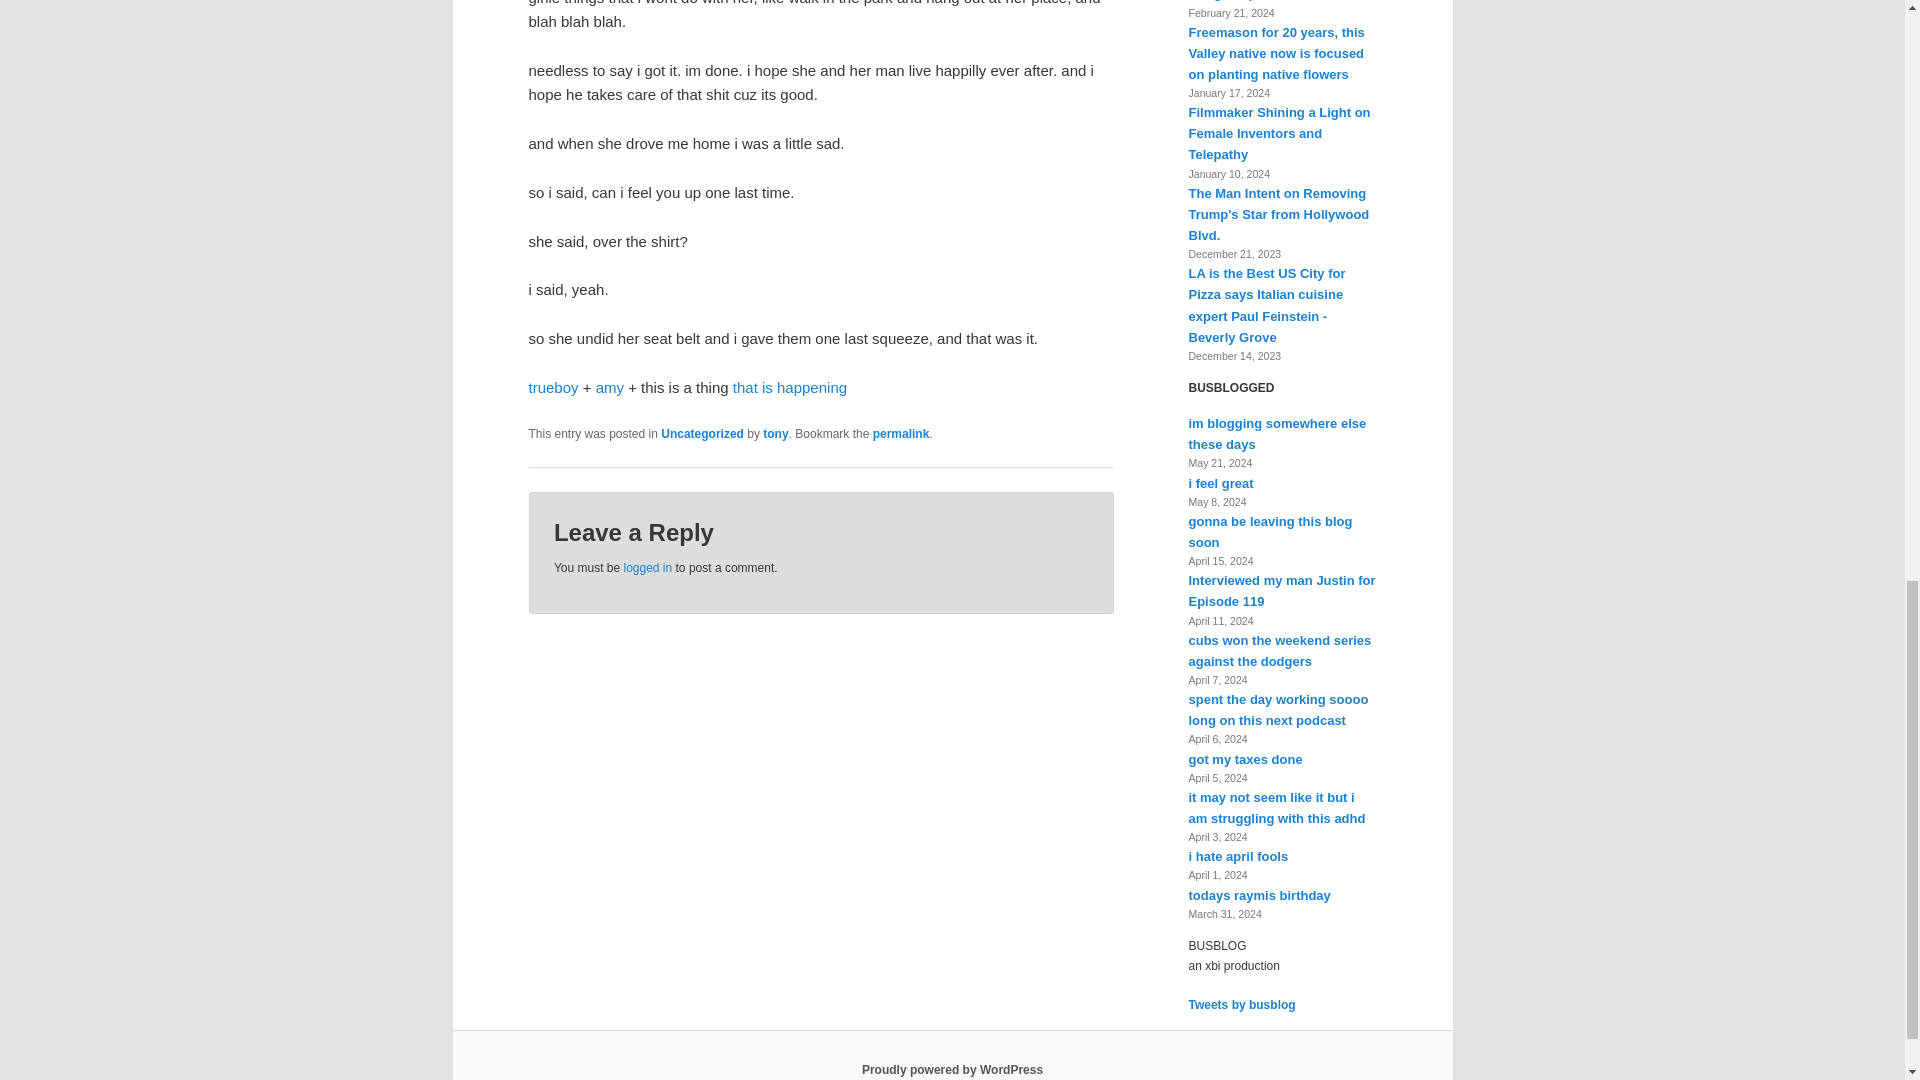 Image resolution: width=1920 pixels, height=1080 pixels. I want to click on Semantic Personal Publishing Platform, so click(952, 1069).